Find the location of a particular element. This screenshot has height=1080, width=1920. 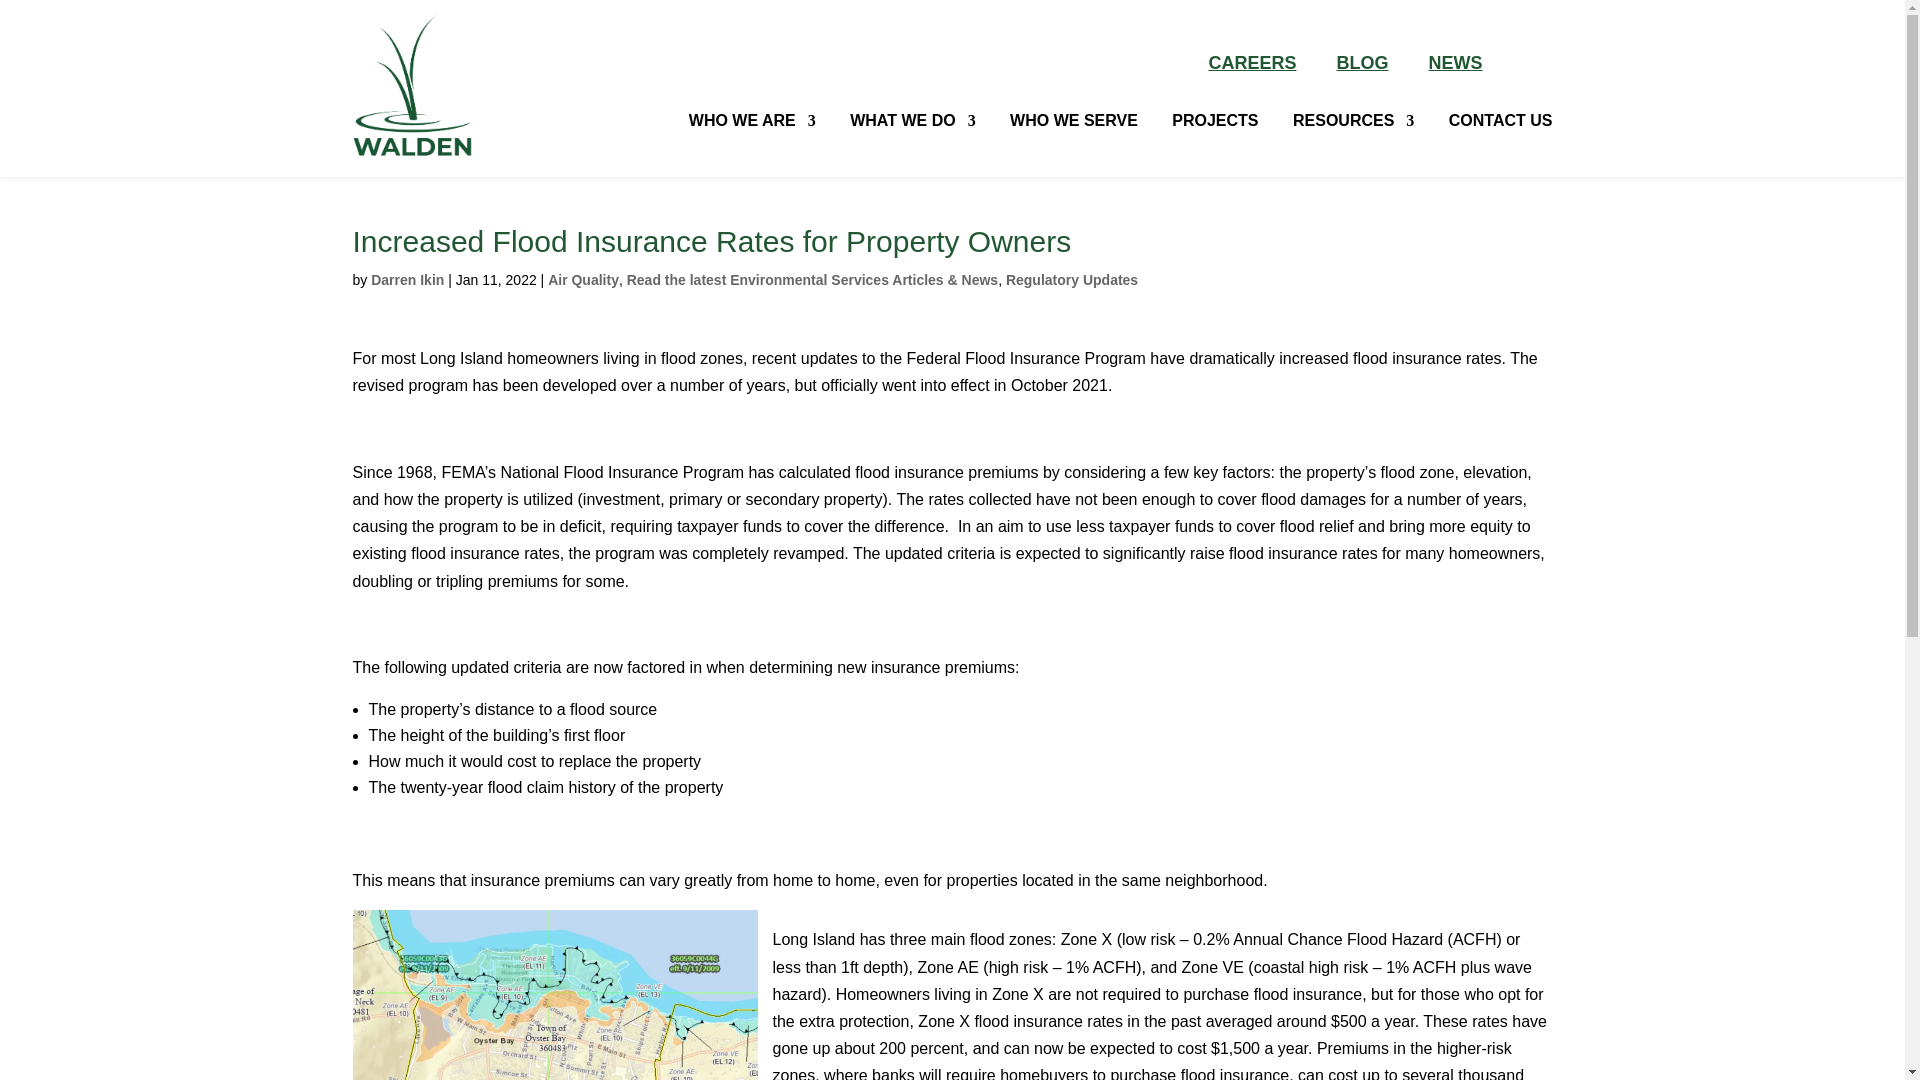

NEWS is located at coordinates (1455, 63).